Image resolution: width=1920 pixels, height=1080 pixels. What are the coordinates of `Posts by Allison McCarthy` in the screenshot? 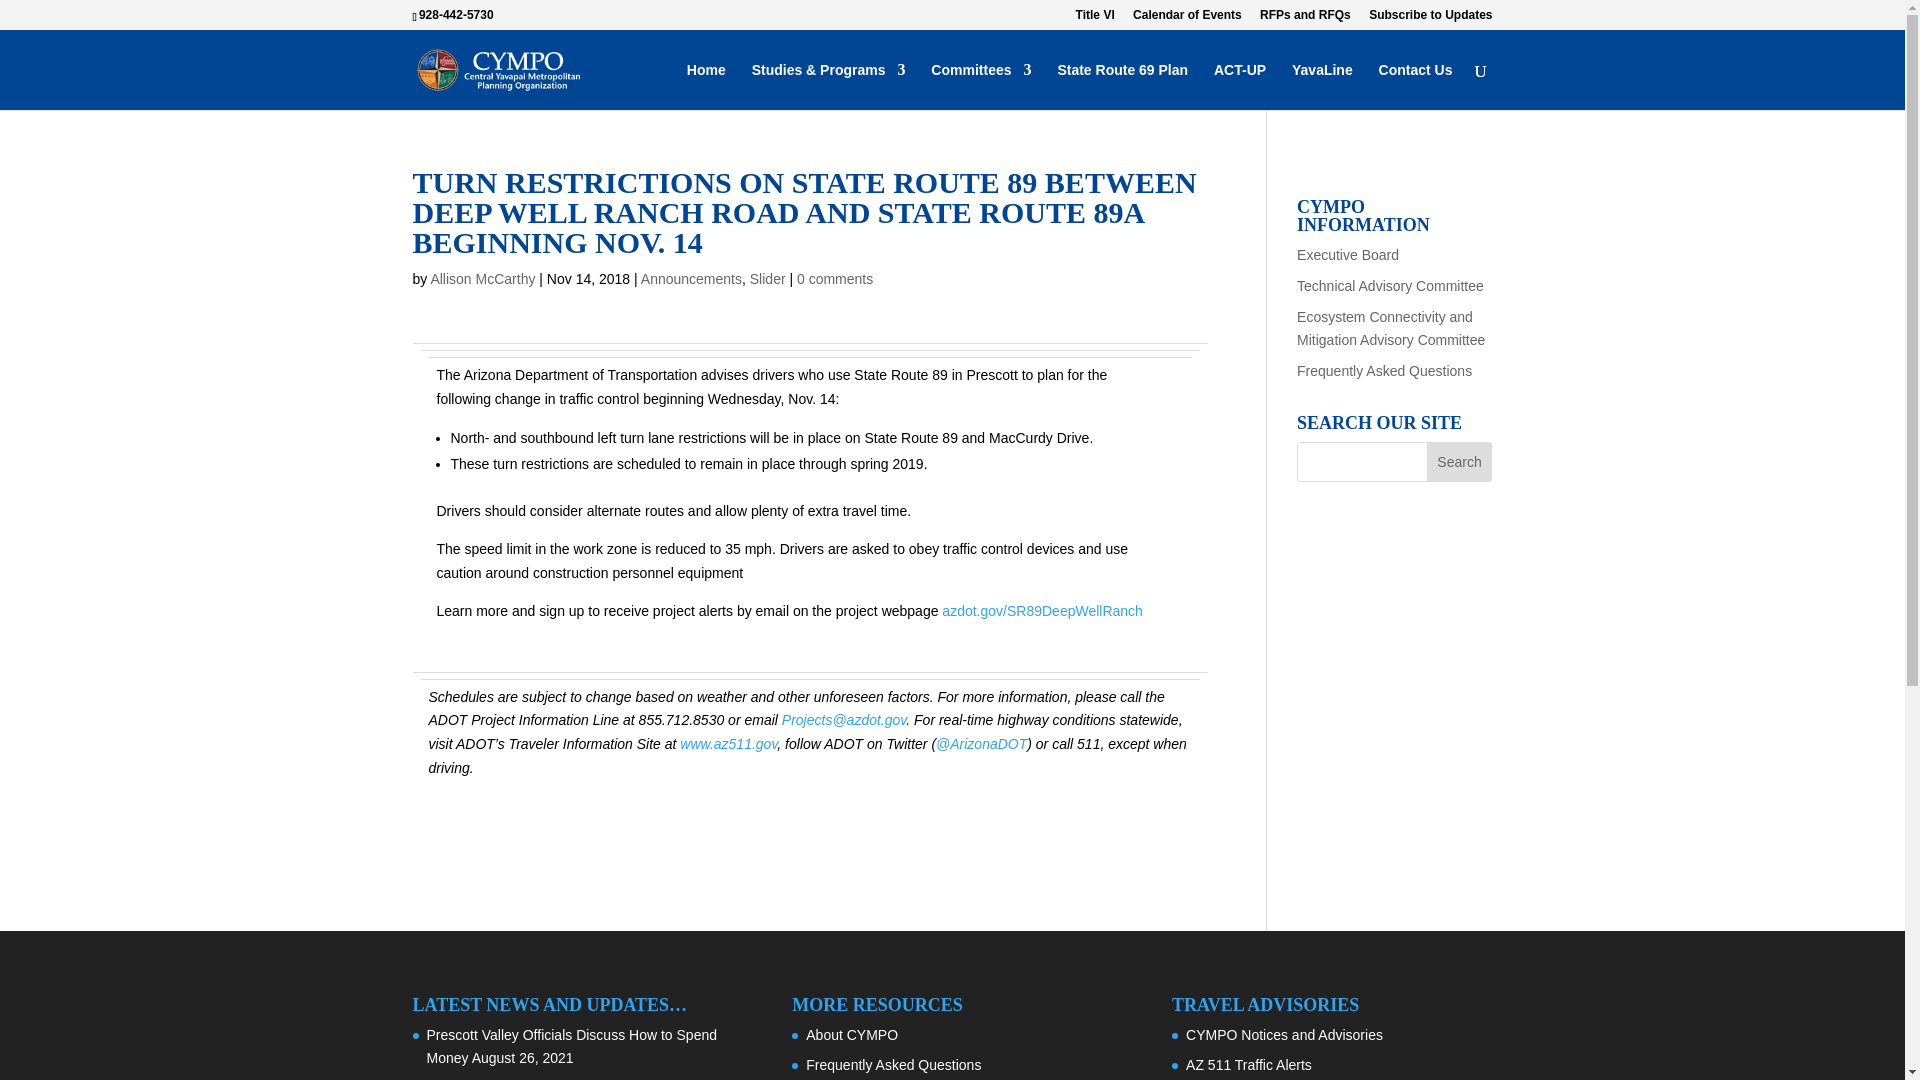 It's located at (482, 279).